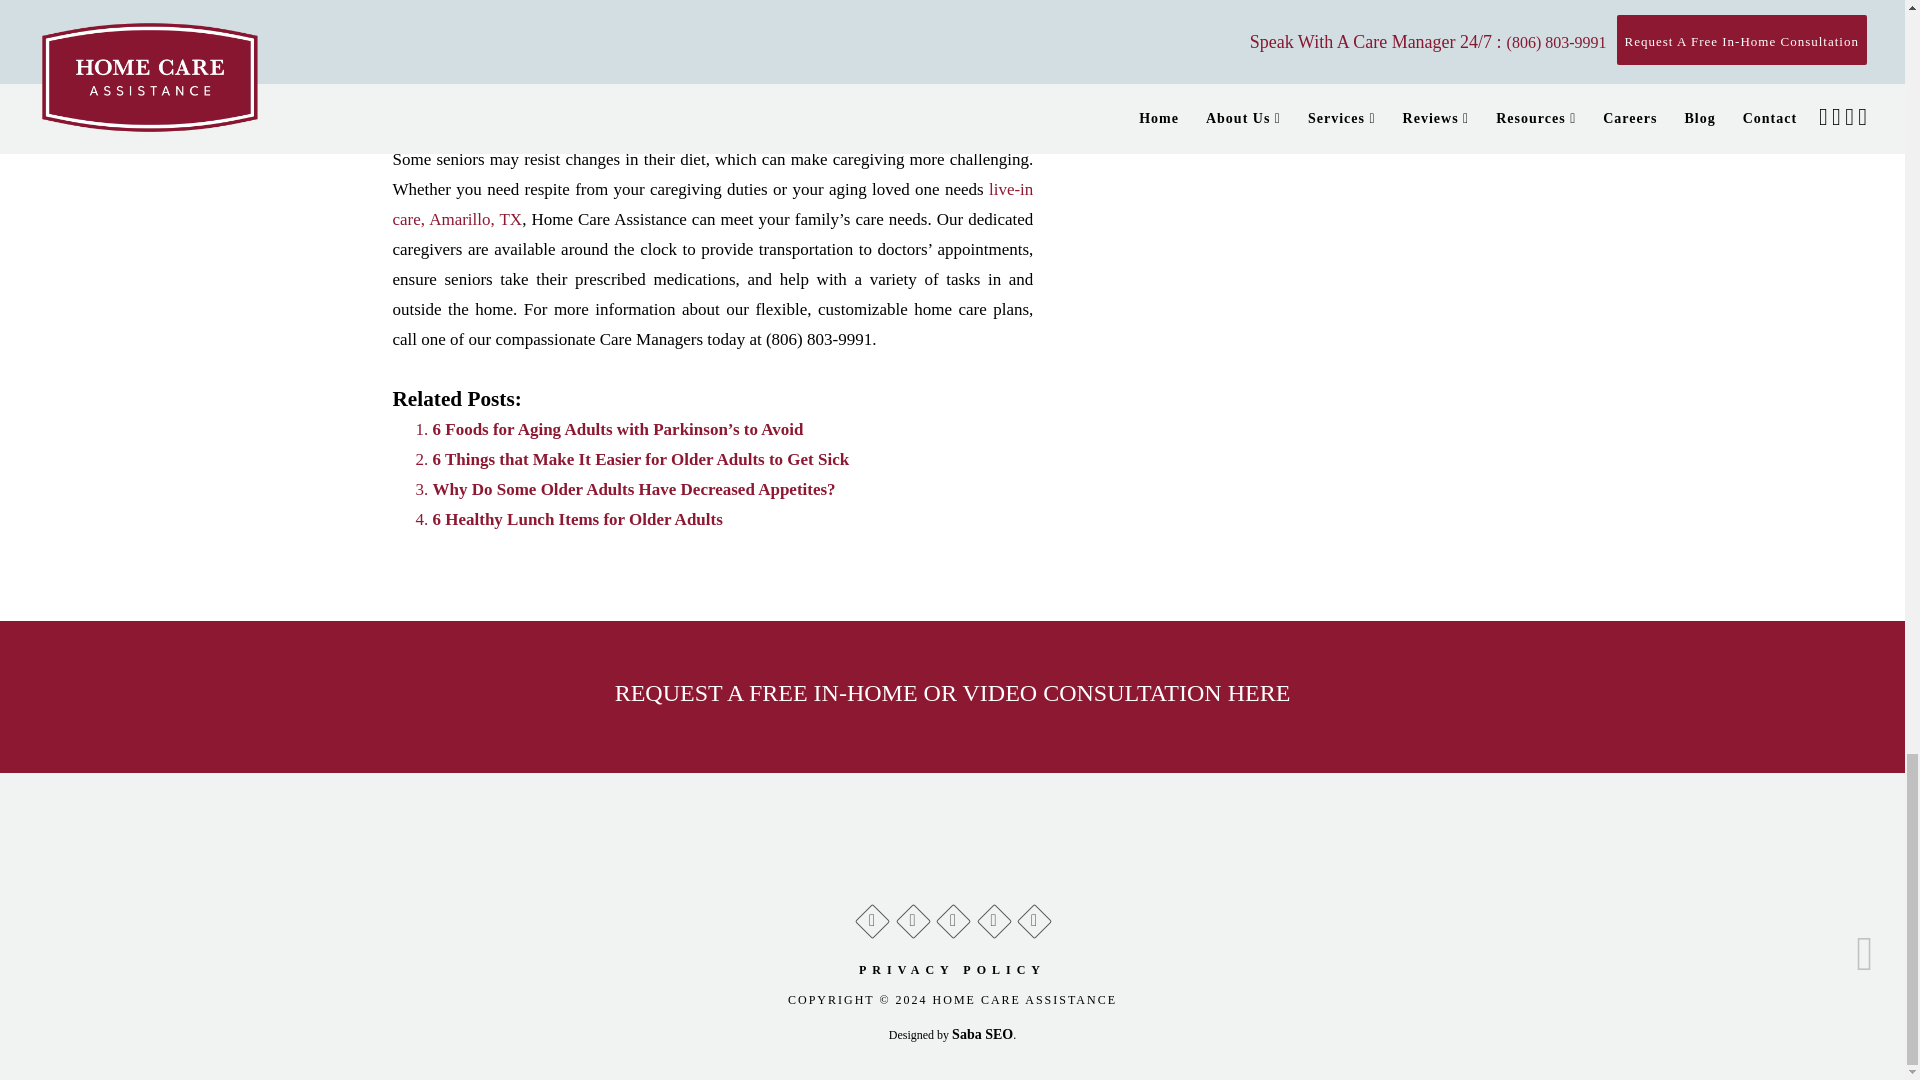 The height and width of the screenshot is (1080, 1920). Describe the element at coordinates (576, 519) in the screenshot. I see `6 Healthy Lunch Items for Older Adults` at that location.